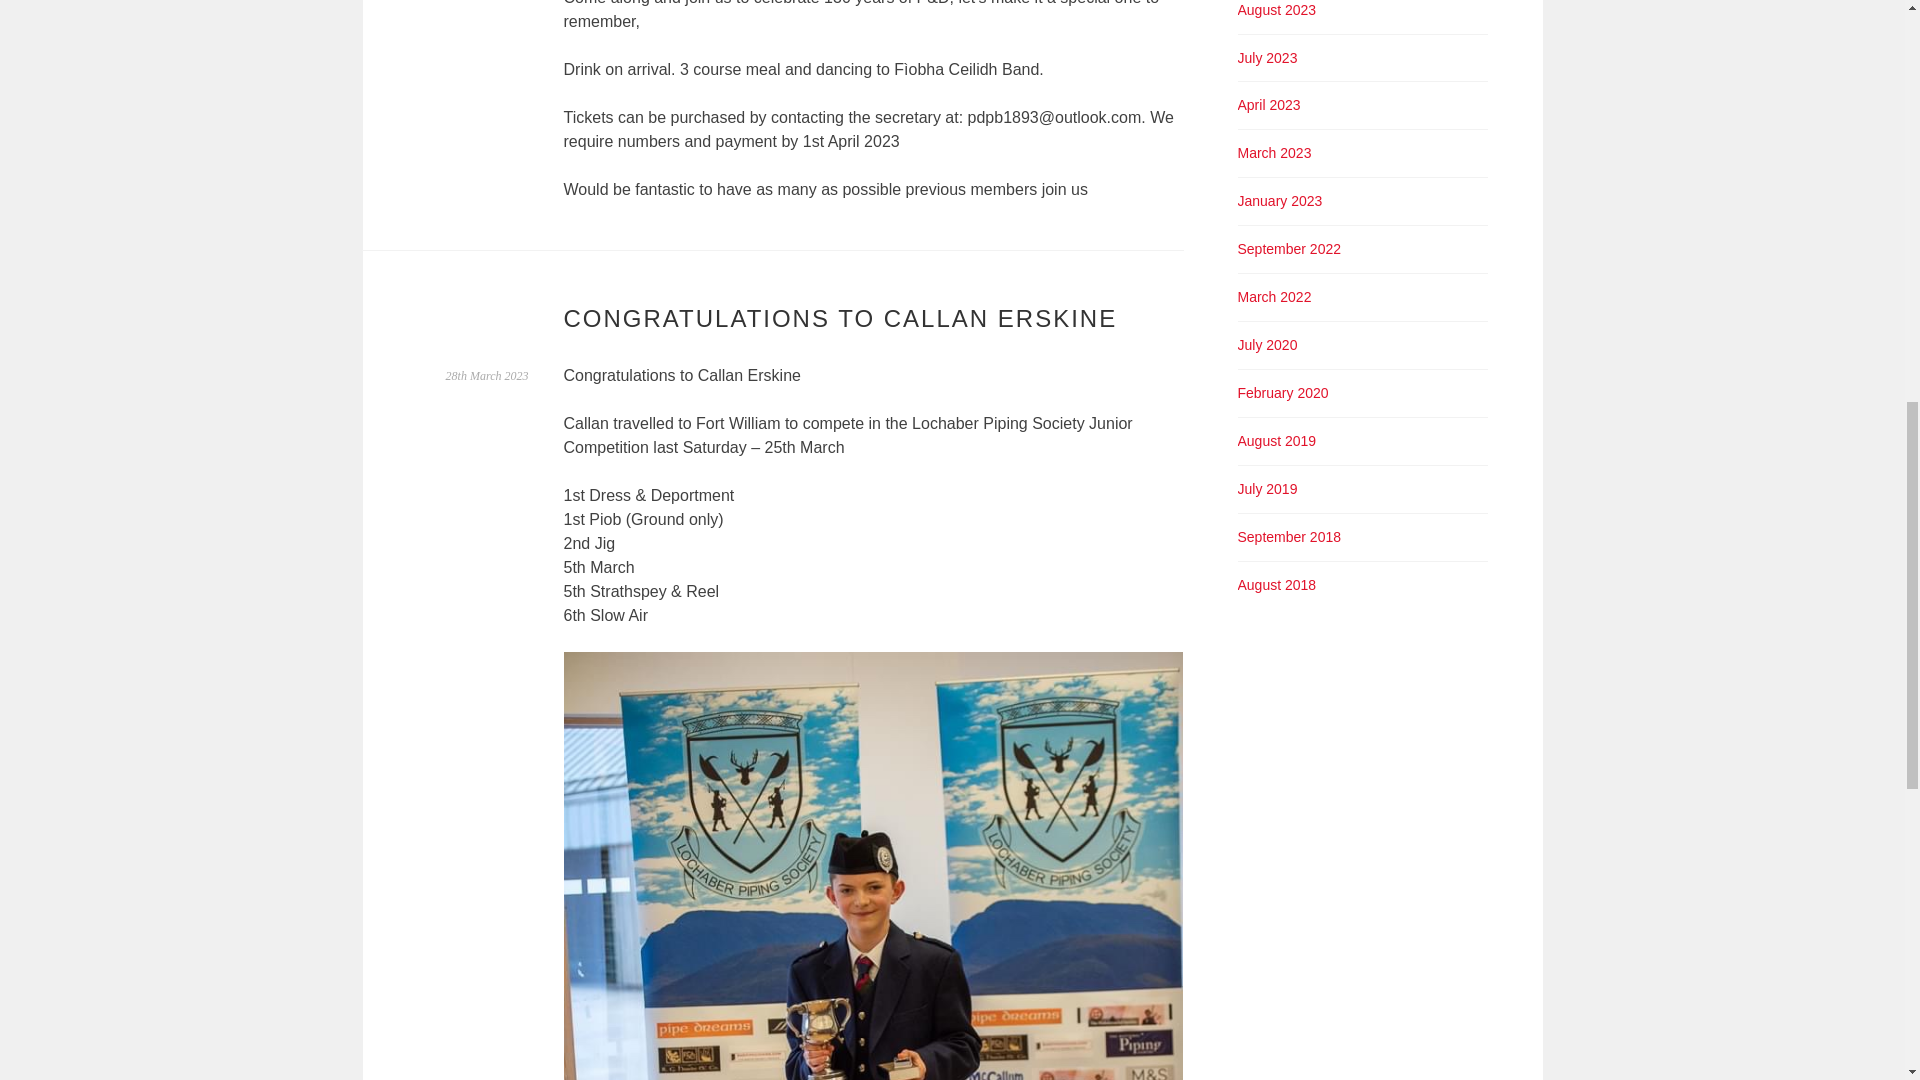  I want to click on July 2023, so click(1268, 57).